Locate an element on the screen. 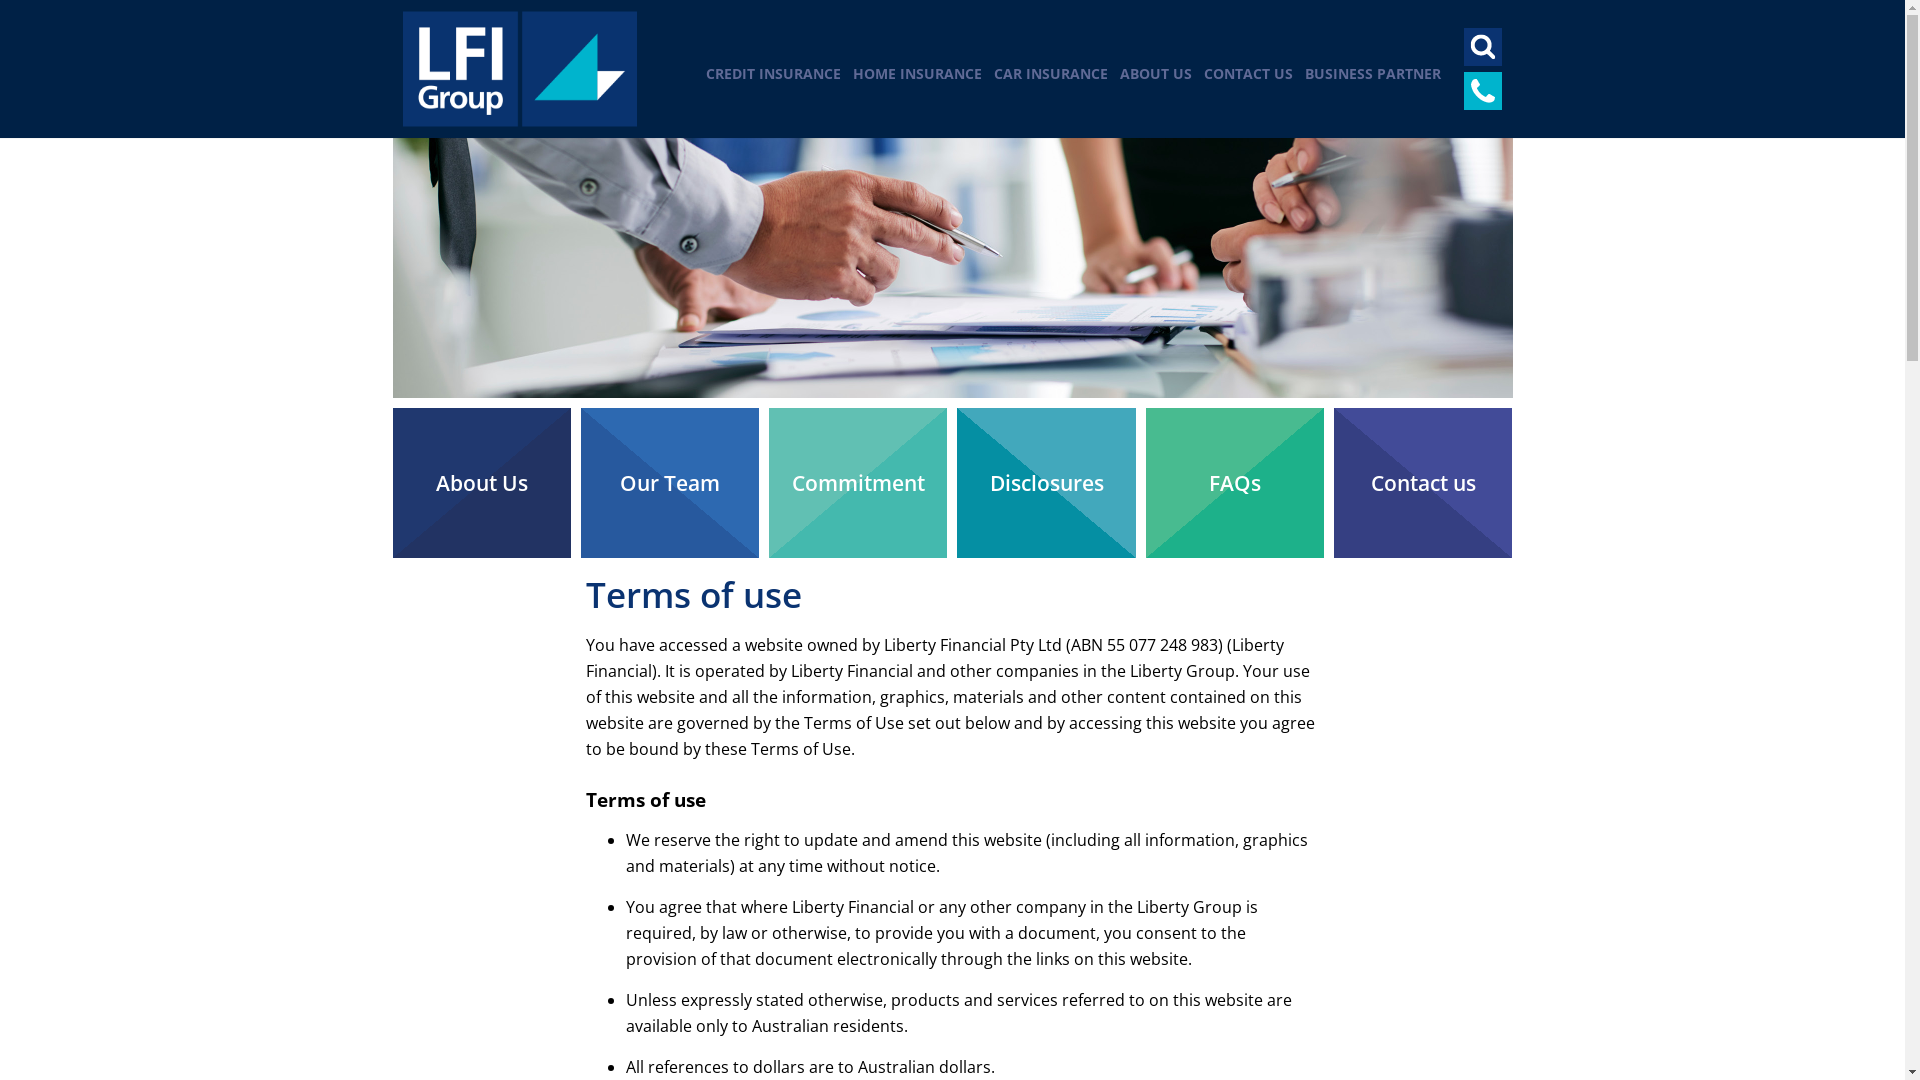 The width and height of the screenshot is (1920, 1080). Contact Us is located at coordinates (1483, 91).